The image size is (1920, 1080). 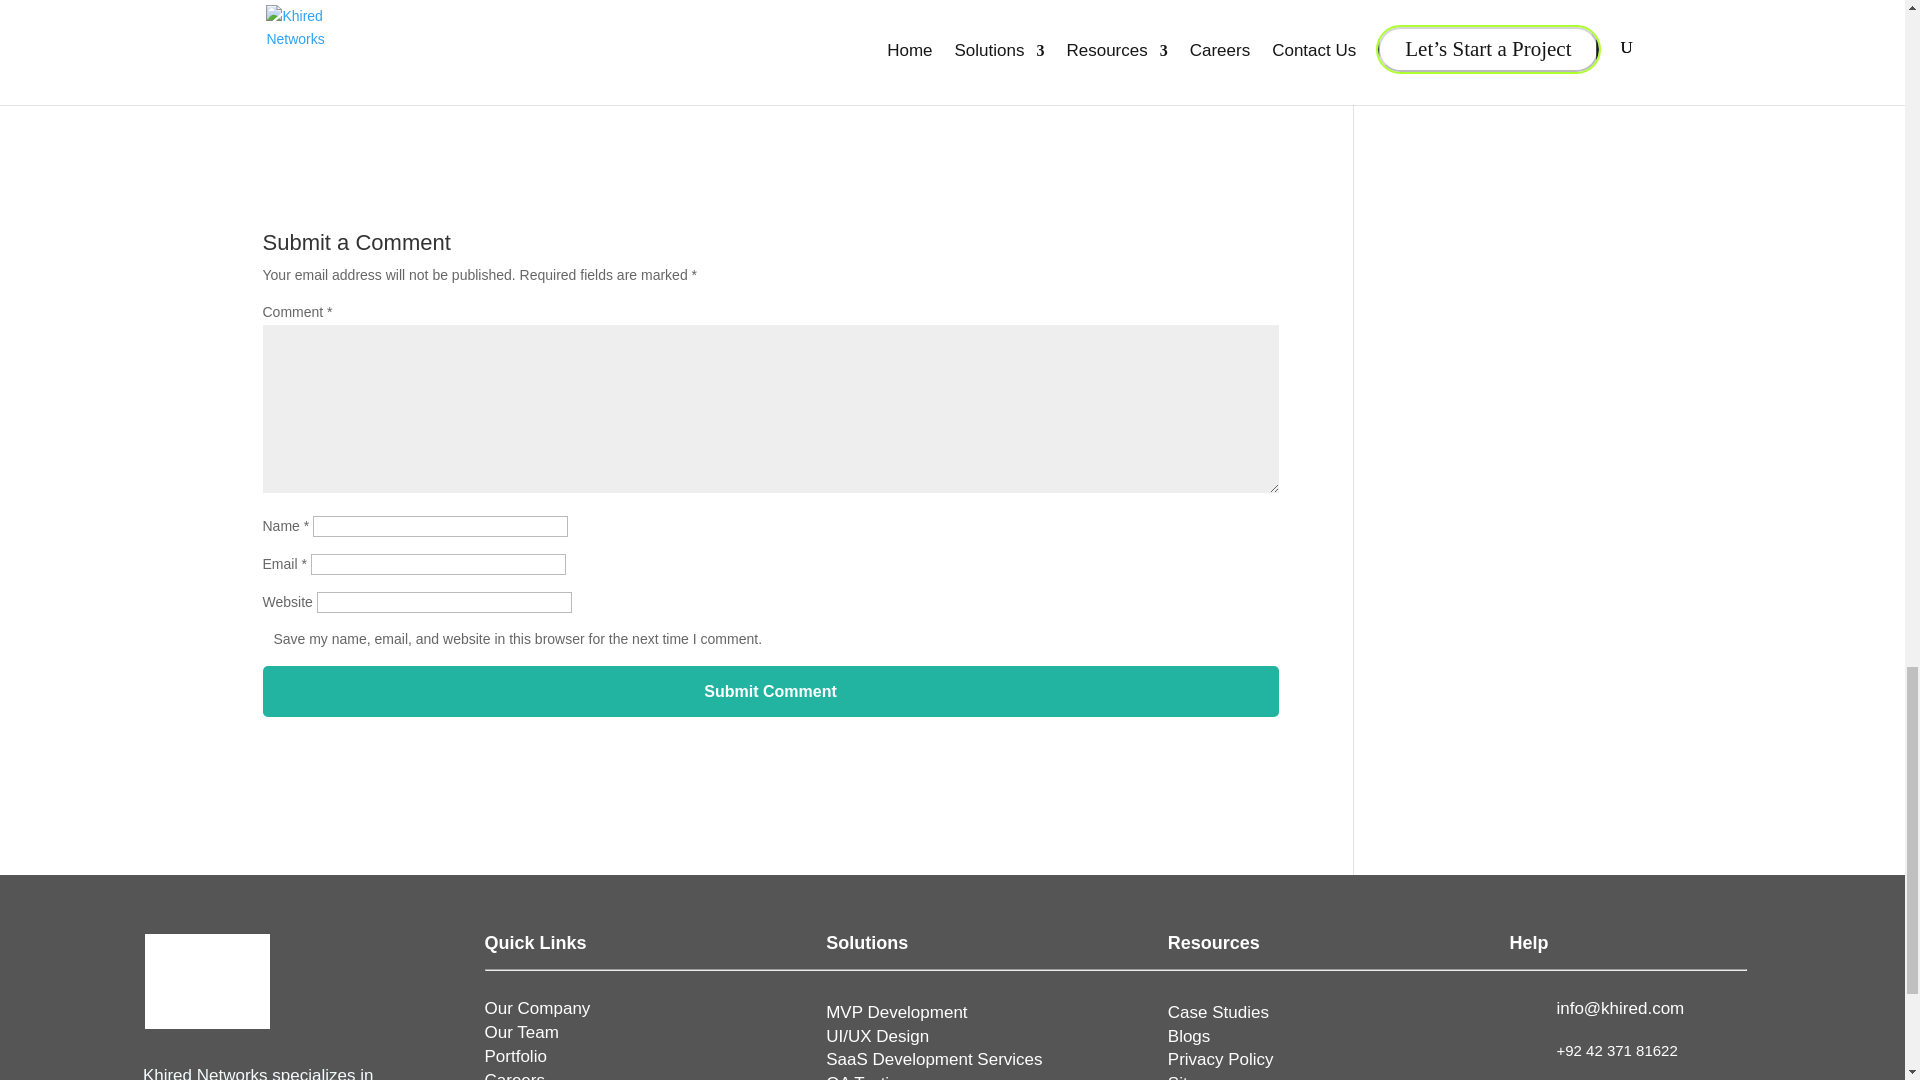 What do you see at coordinates (538, 1008) in the screenshot?
I see `Our Company` at bounding box center [538, 1008].